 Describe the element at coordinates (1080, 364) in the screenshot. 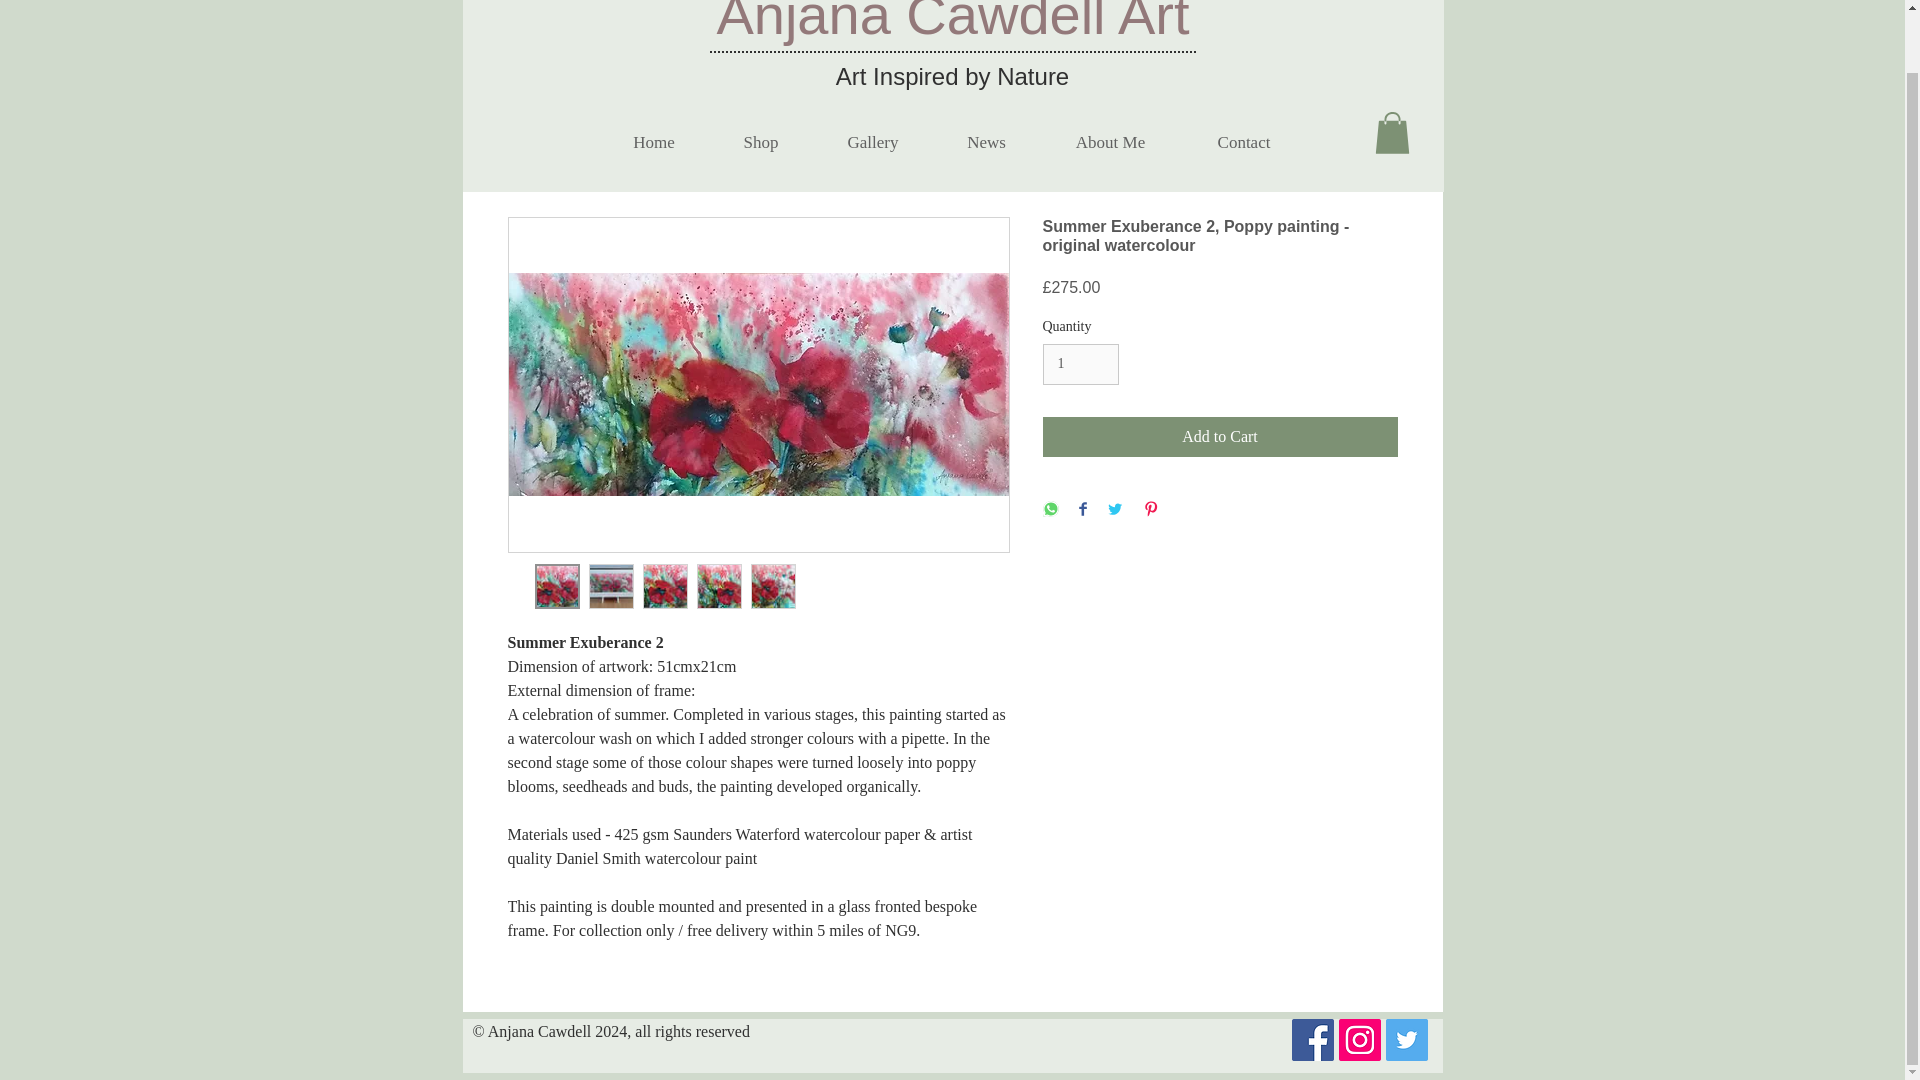

I see `1` at that location.